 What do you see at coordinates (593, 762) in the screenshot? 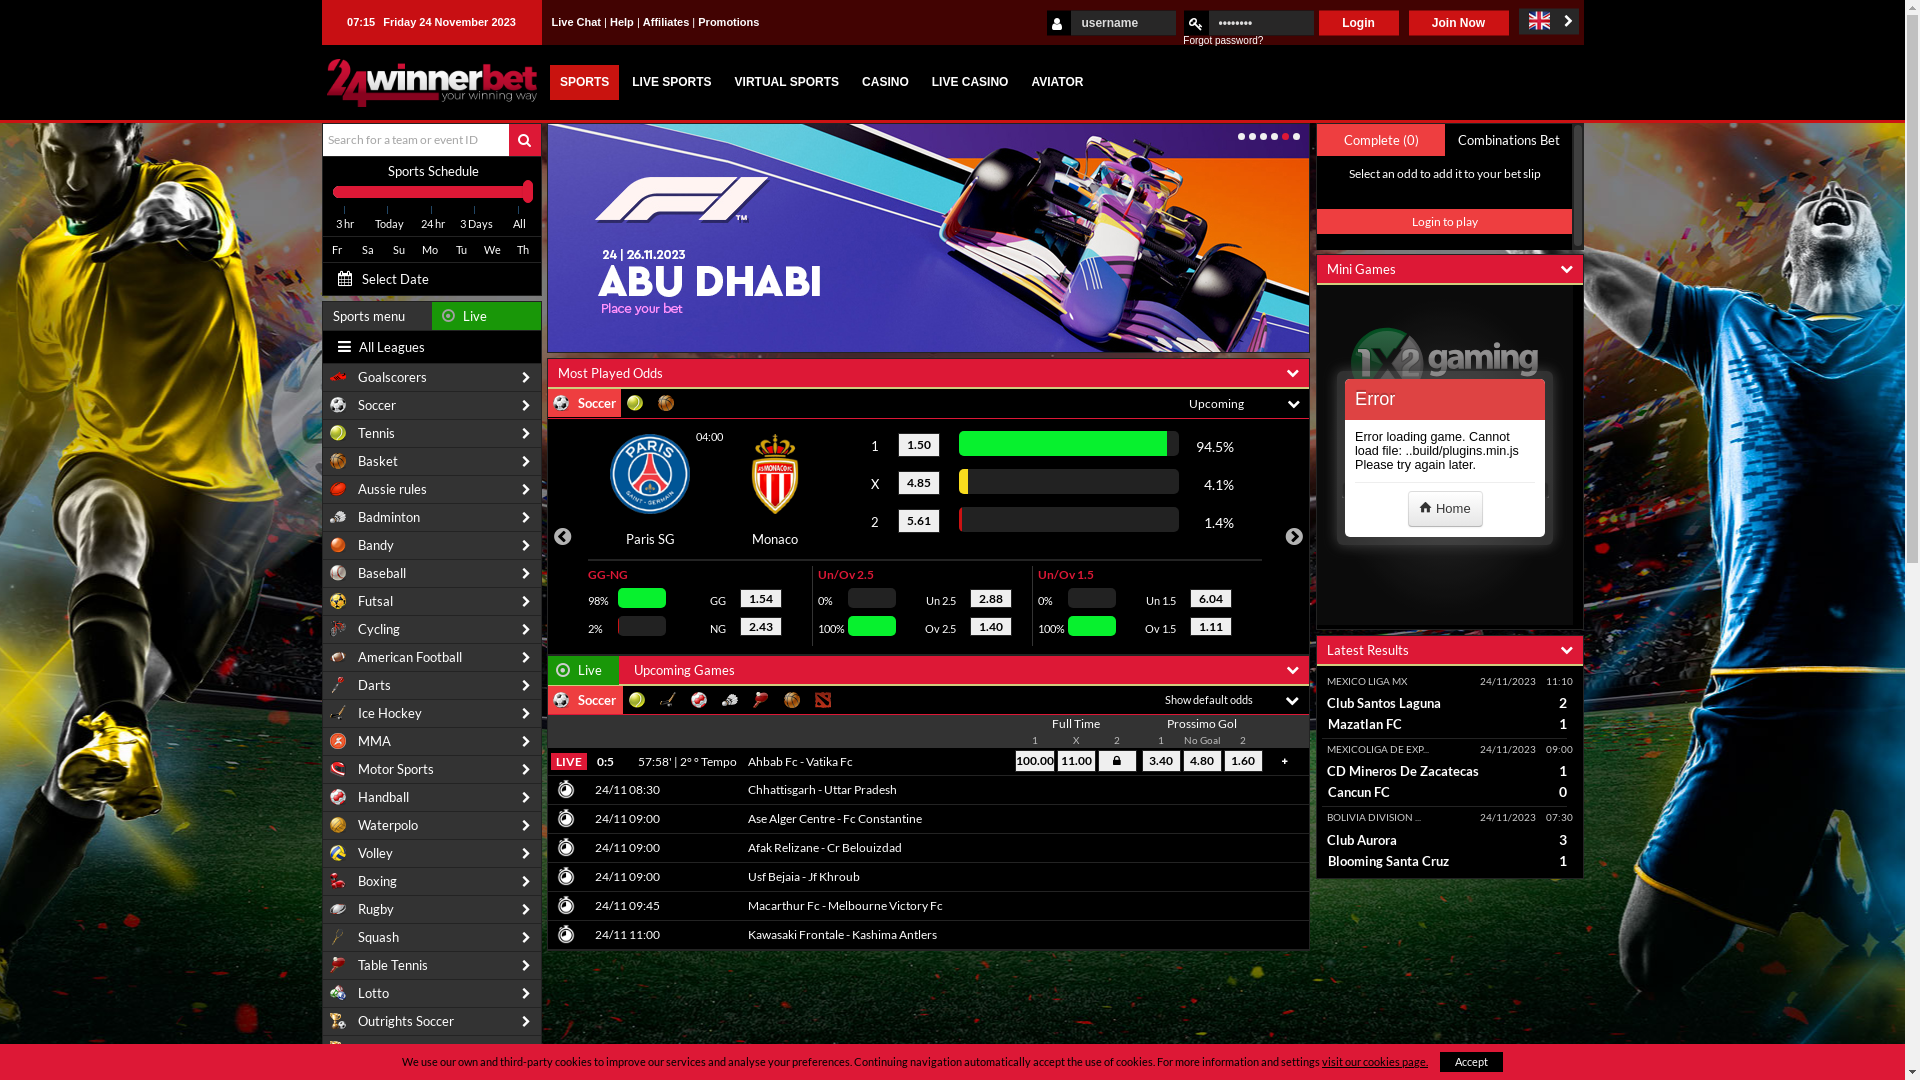
I see `LIVE 0:5` at bounding box center [593, 762].